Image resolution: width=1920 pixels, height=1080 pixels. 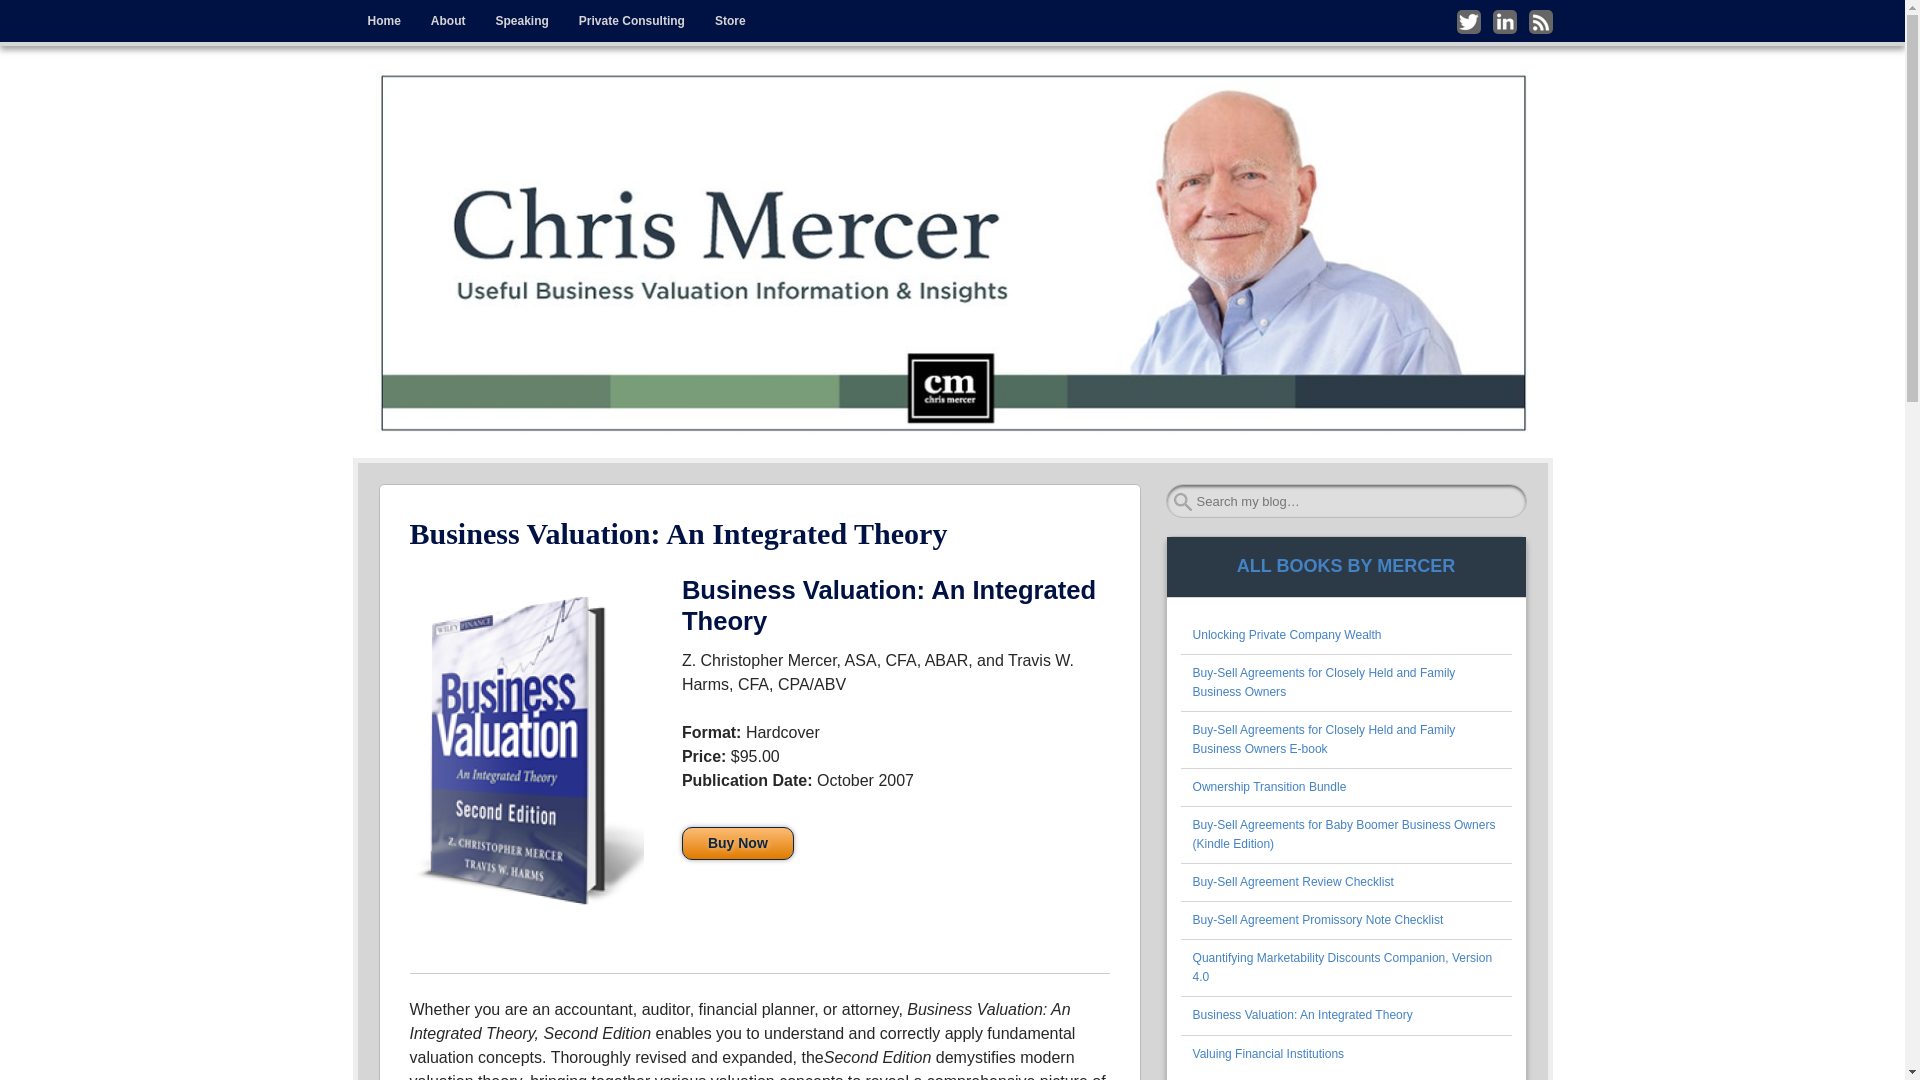 I want to click on Buy-Sell Agreement Promissory Note Checklist, so click(x=1318, y=919).